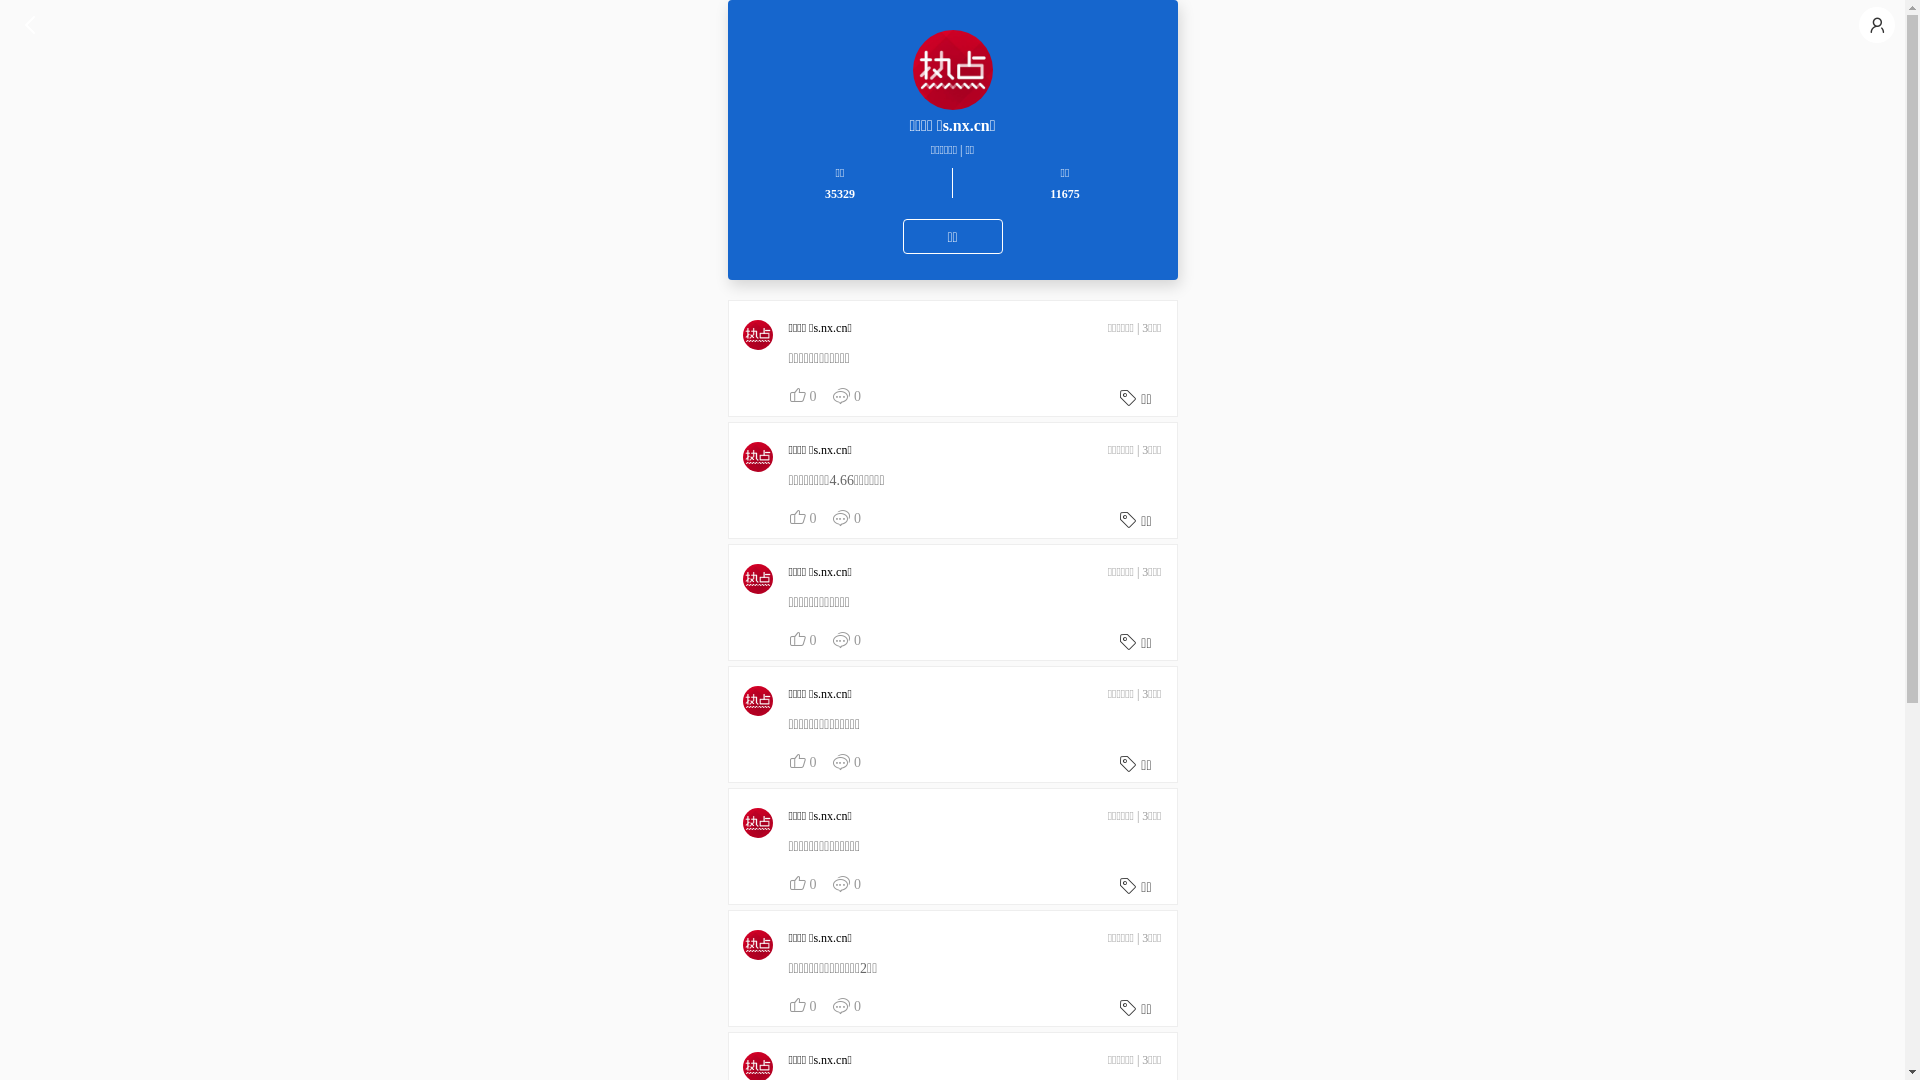  Describe the element at coordinates (848, 1006) in the screenshot. I see `0` at that location.